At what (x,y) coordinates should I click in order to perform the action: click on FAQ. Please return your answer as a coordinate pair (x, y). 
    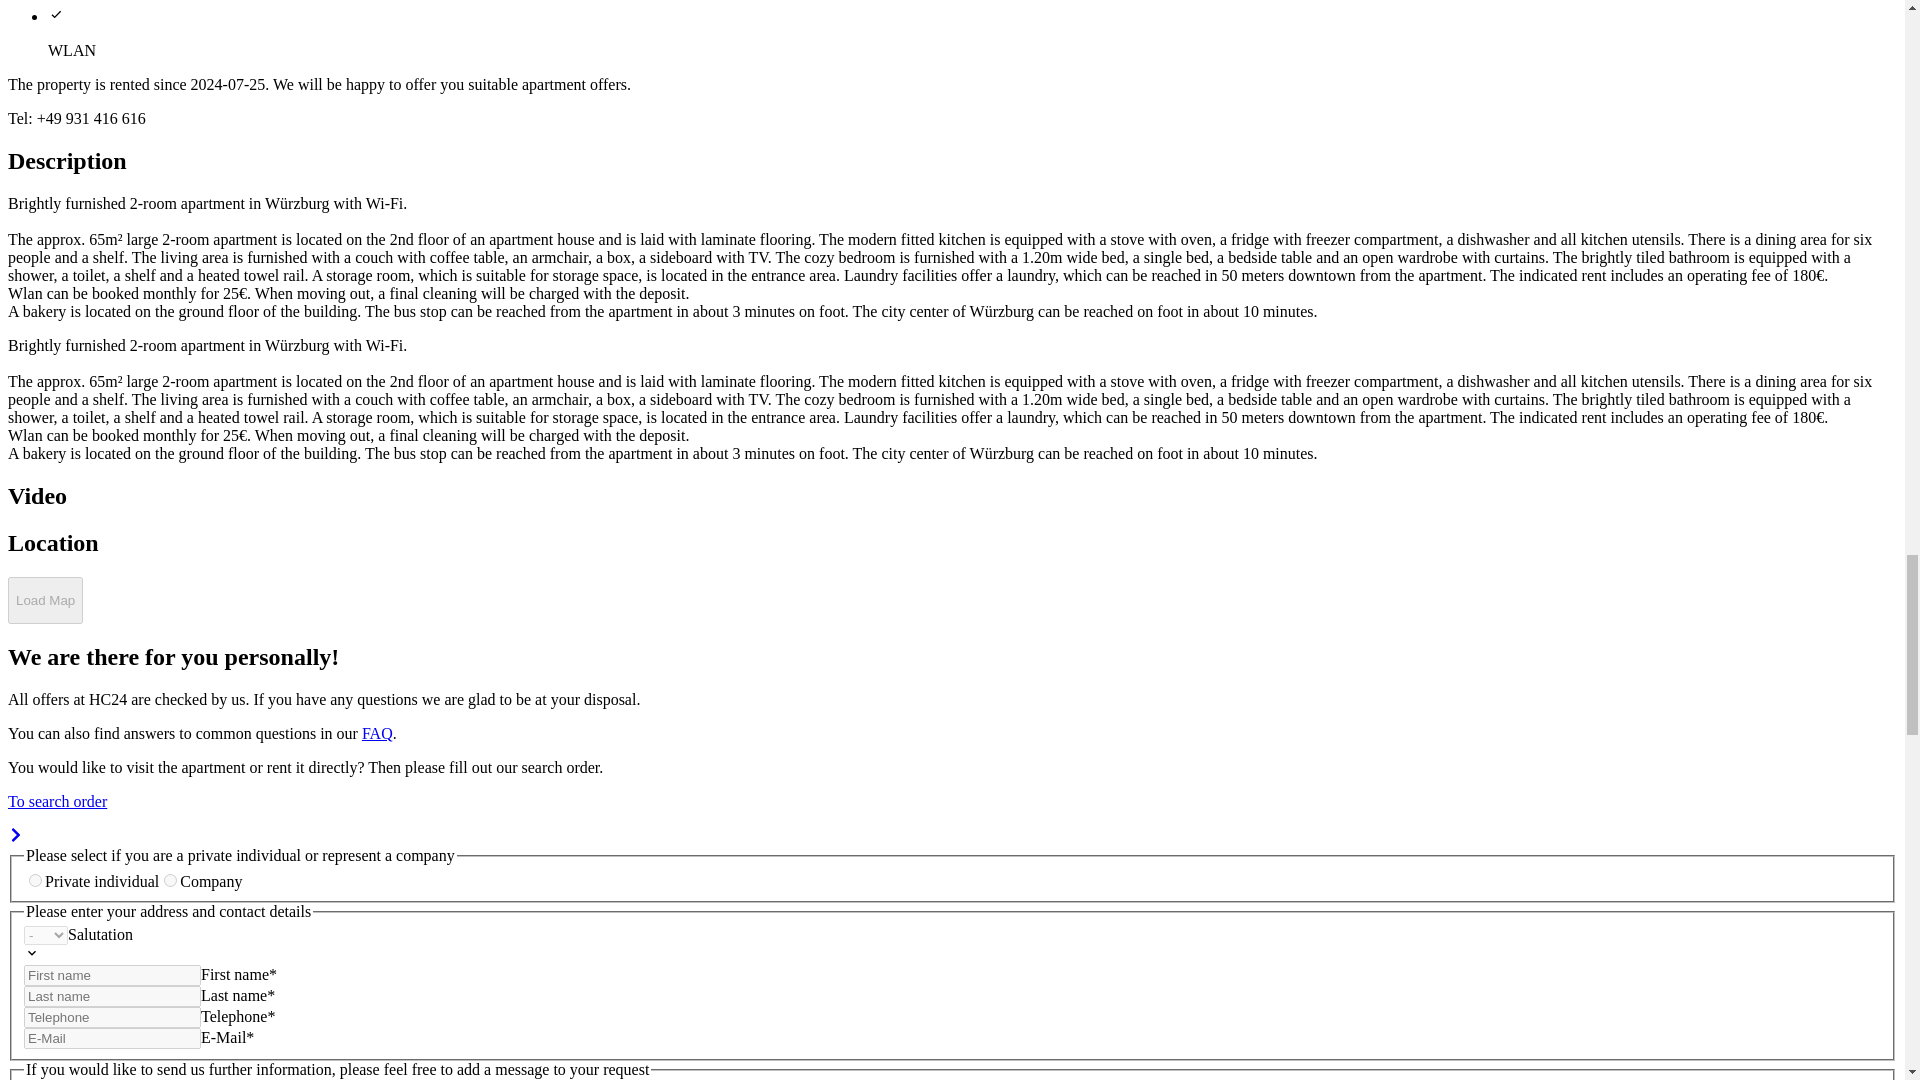
    Looking at the image, I should click on (378, 732).